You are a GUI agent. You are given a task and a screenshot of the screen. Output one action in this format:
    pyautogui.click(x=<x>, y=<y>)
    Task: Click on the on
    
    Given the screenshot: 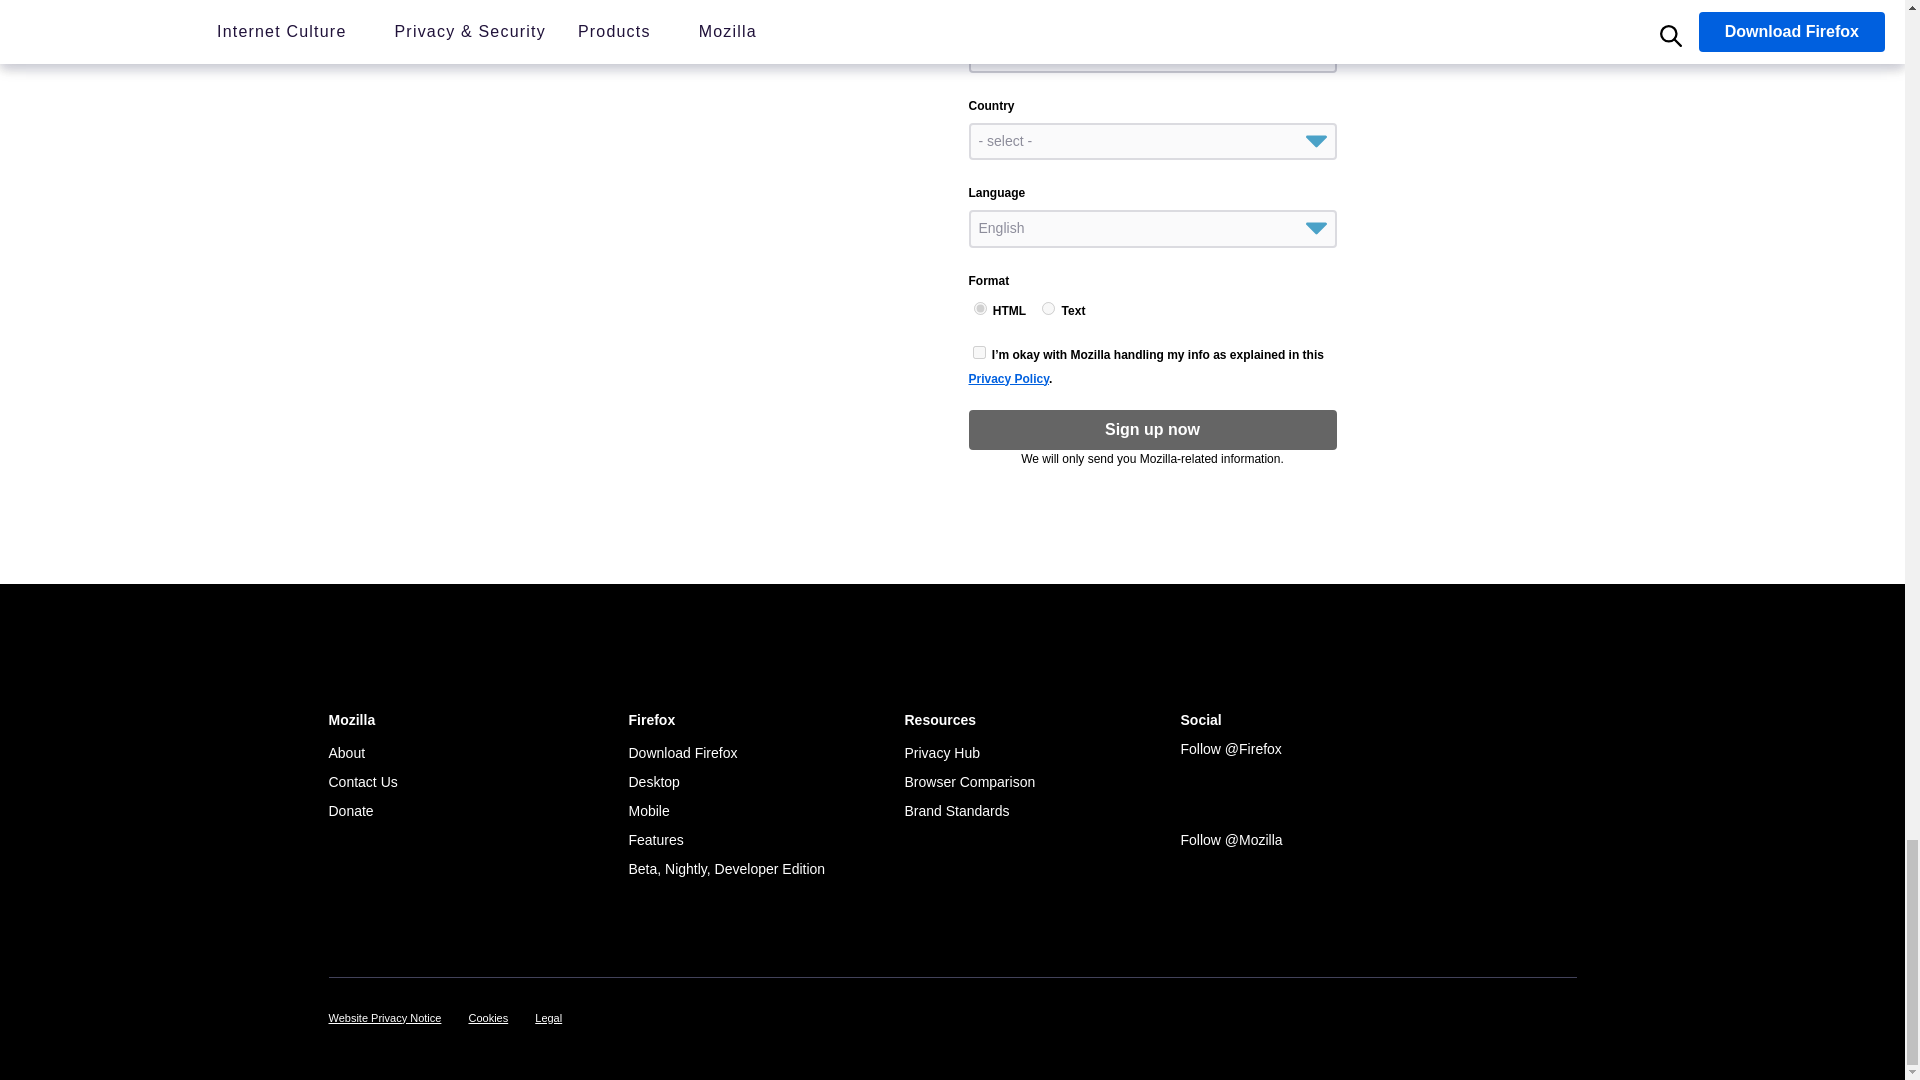 What is the action you would take?
    pyautogui.click(x=978, y=352)
    